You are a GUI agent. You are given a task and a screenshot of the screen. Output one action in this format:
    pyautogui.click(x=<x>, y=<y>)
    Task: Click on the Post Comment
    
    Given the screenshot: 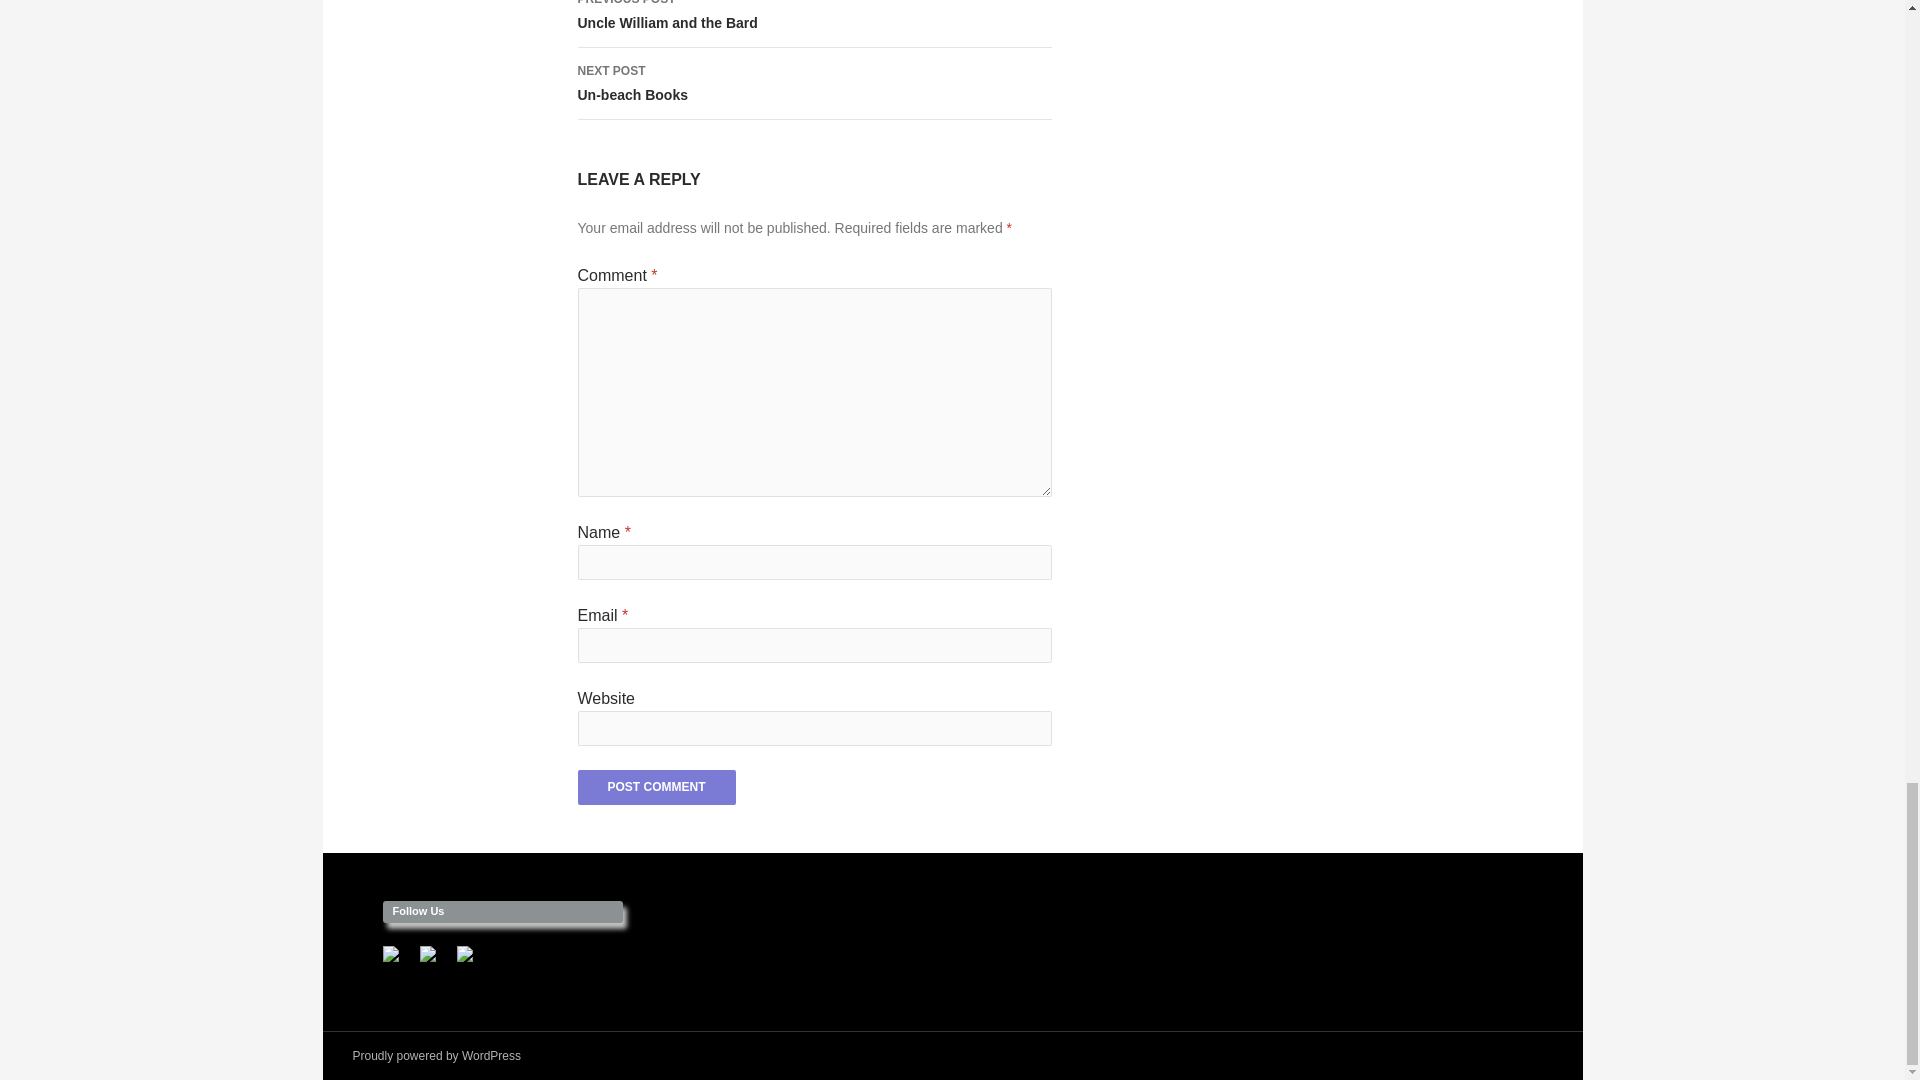 What is the action you would take?
    pyautogui.click(x=656, y=787)
    